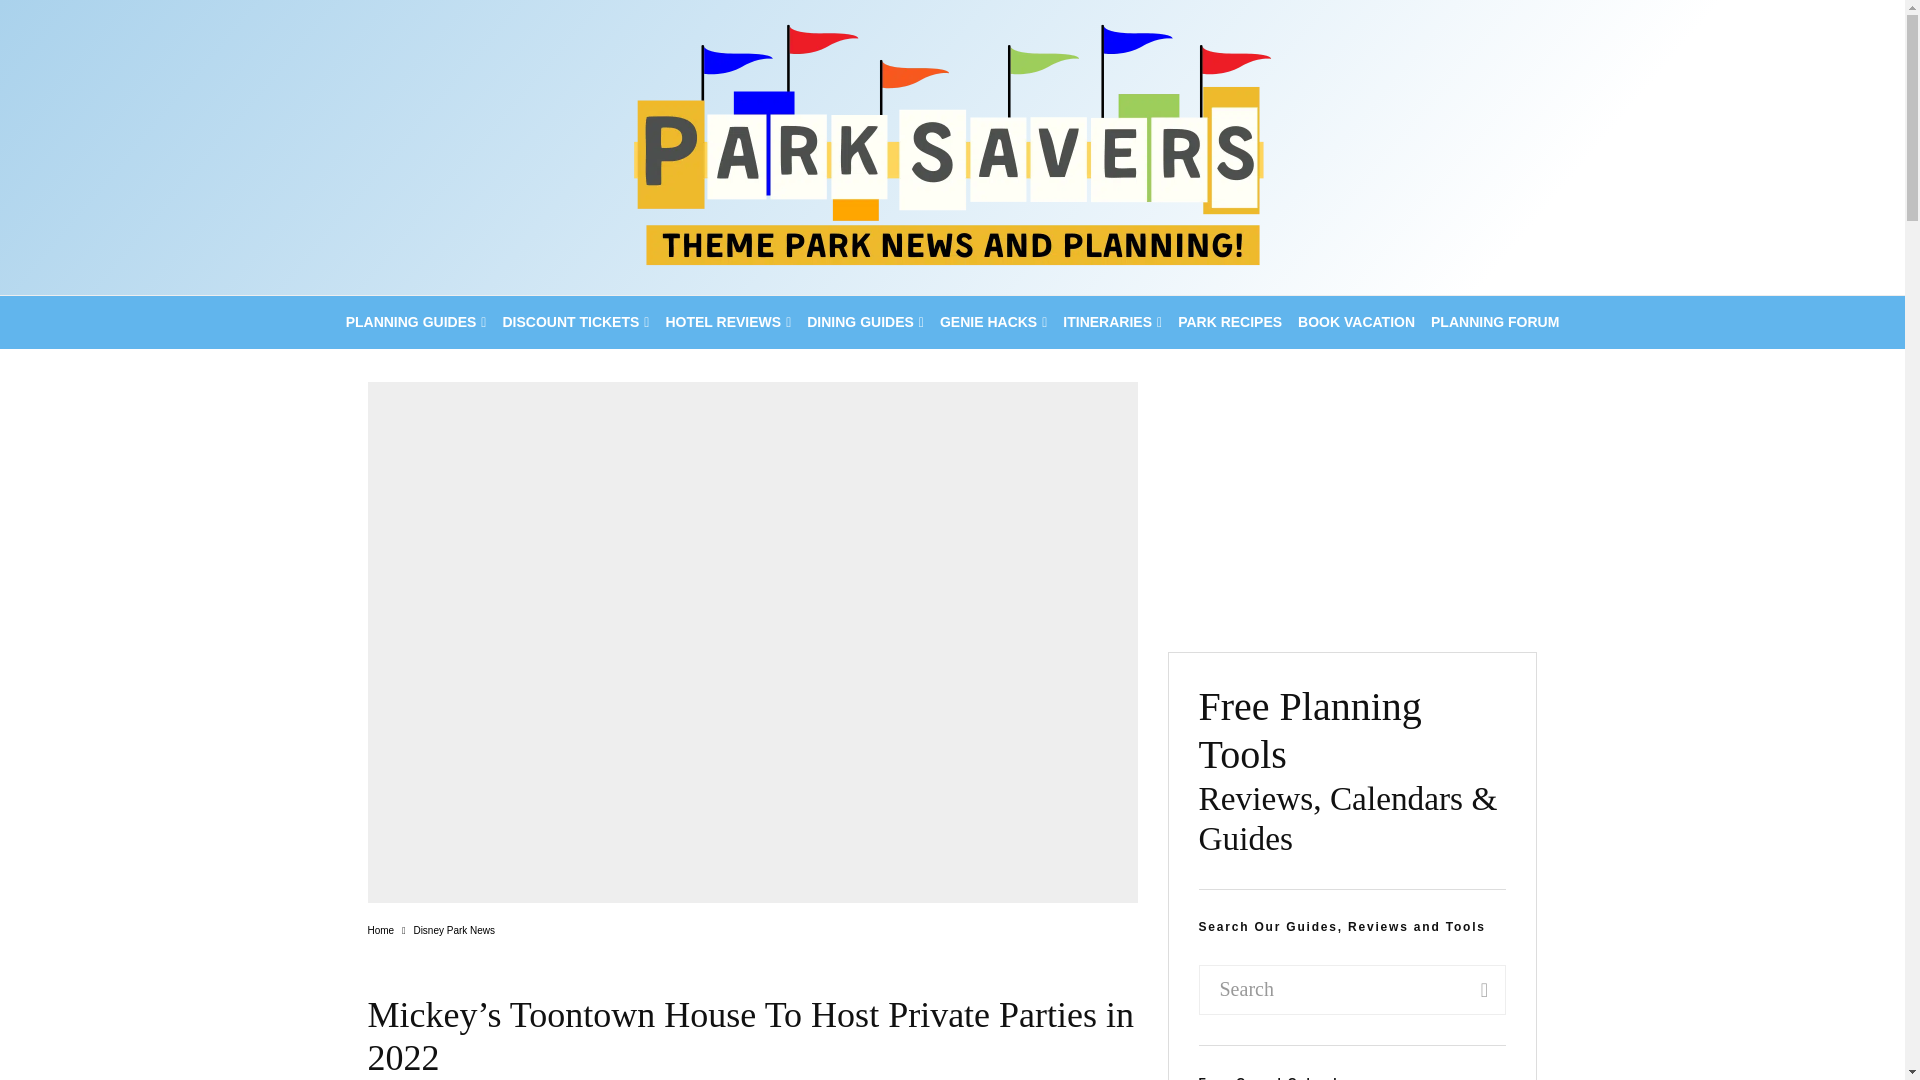 This screenshot has height=1080, width=1920. I want to click on ITINERARIES, so click(1112, 322).